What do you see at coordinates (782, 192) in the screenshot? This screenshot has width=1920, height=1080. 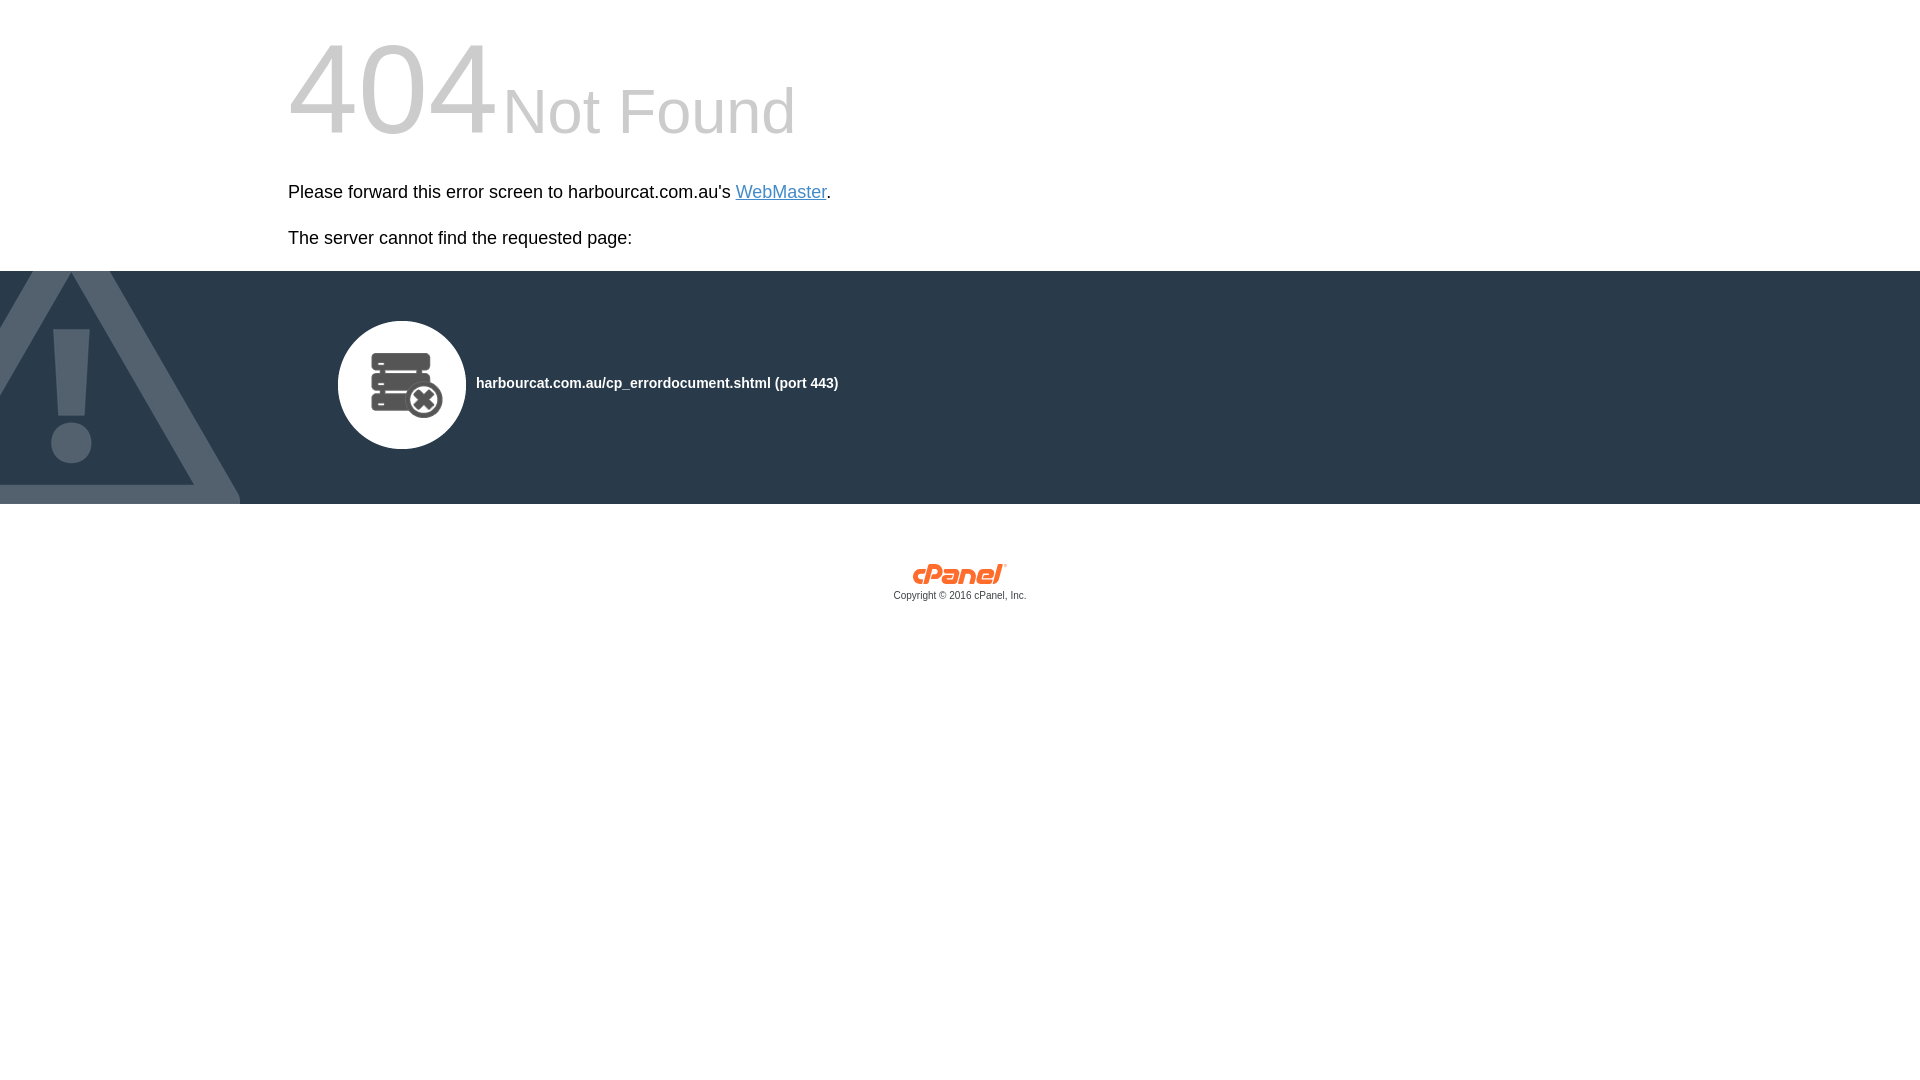 I see `WebMaster` at bounding box center [782, 192].